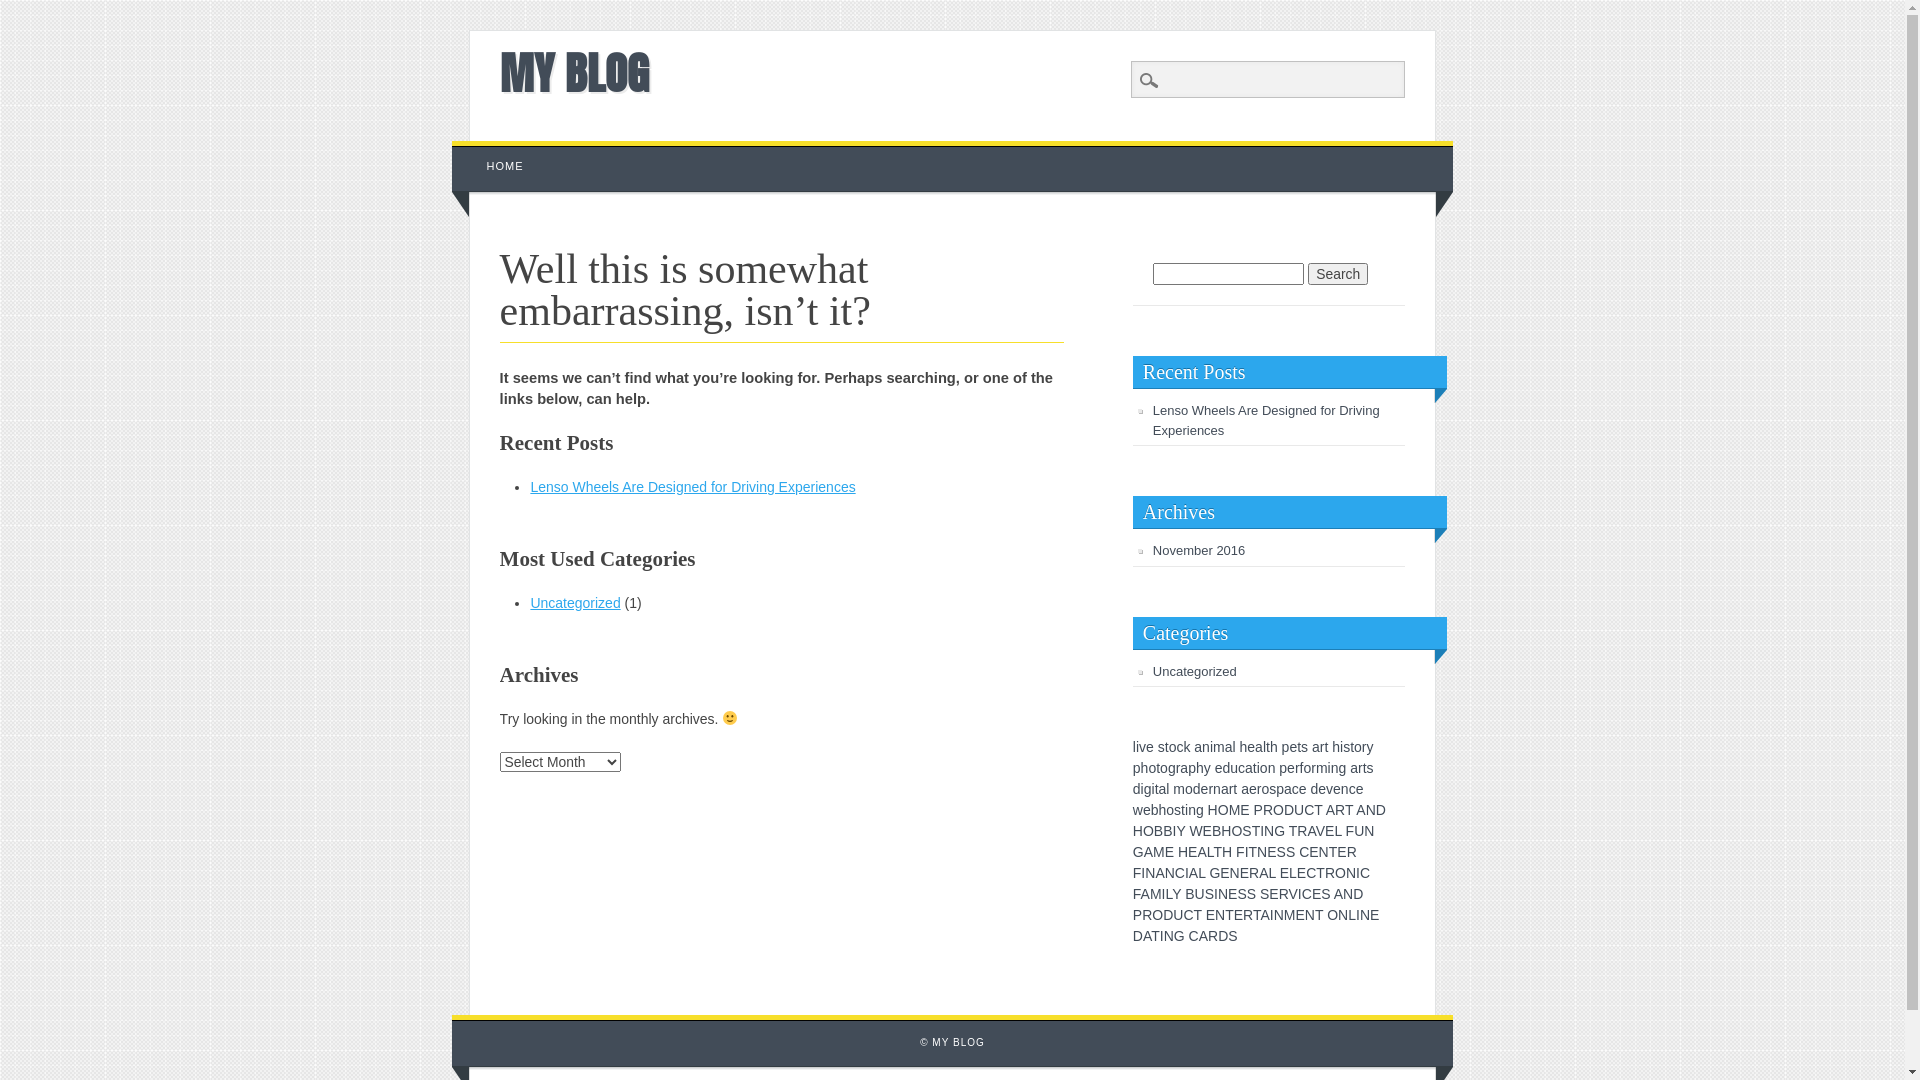 The image size is (1920, 1080). I want to click on A, so click(1146, 894).